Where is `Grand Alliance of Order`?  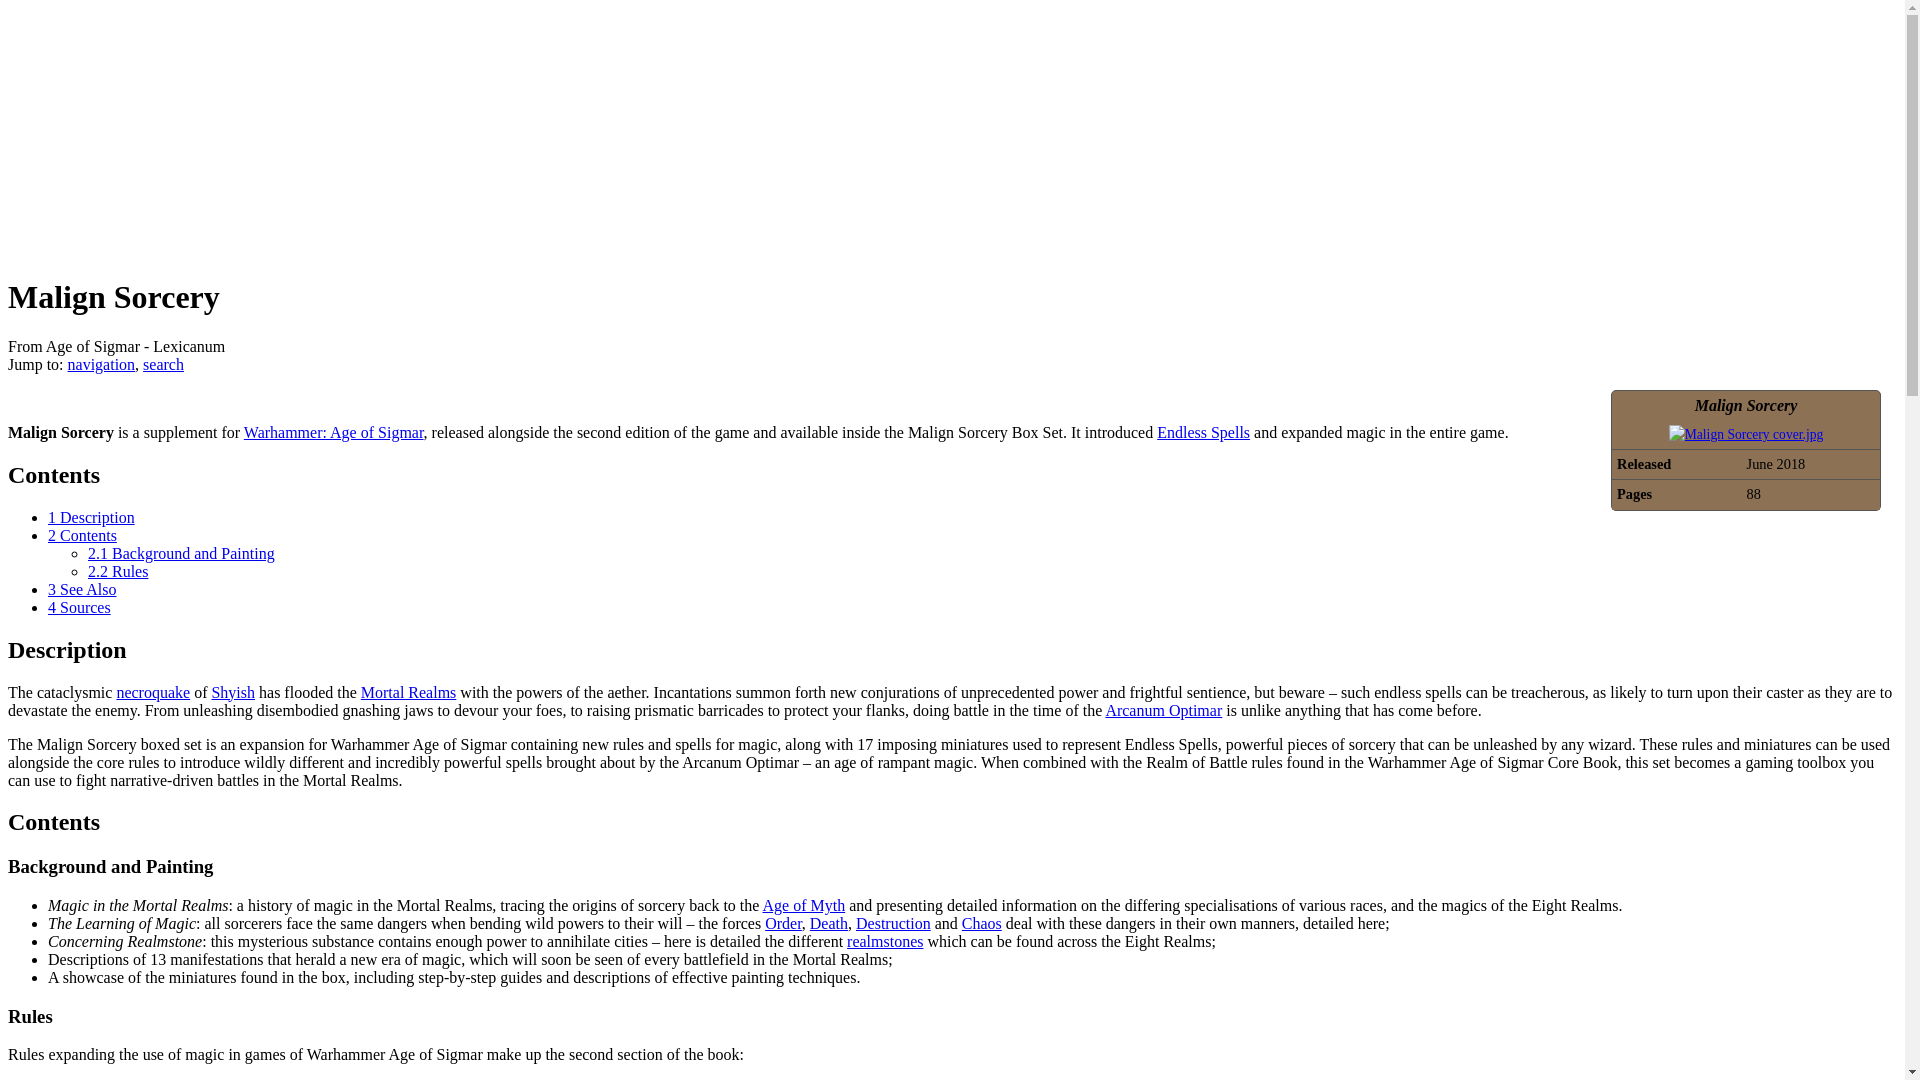 Grand Alliance of Order is located at coordinates (783, 923).